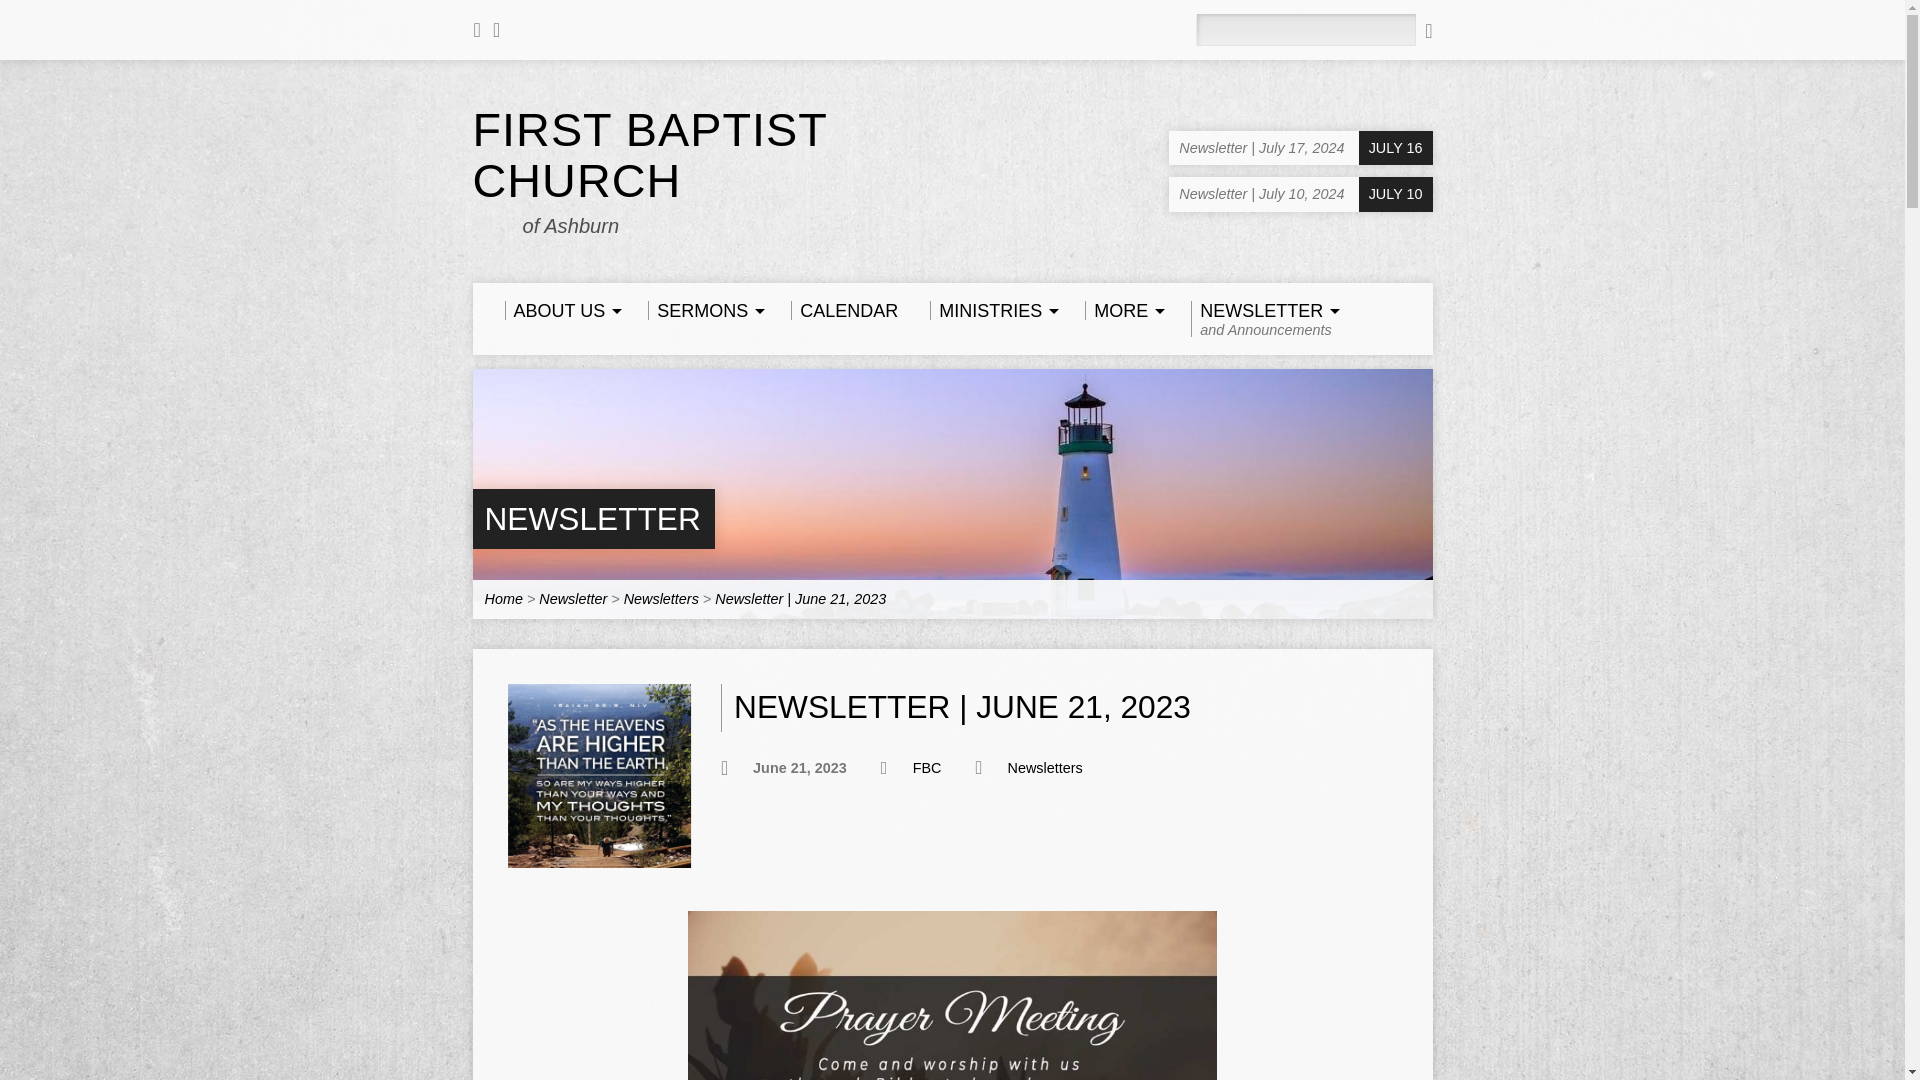 The height and width of the screenshot is (1080, 1920). What do you see at coordinates (592, 518) in the screenshot?
I see `Newsletter` at bounding box center [592, 518].